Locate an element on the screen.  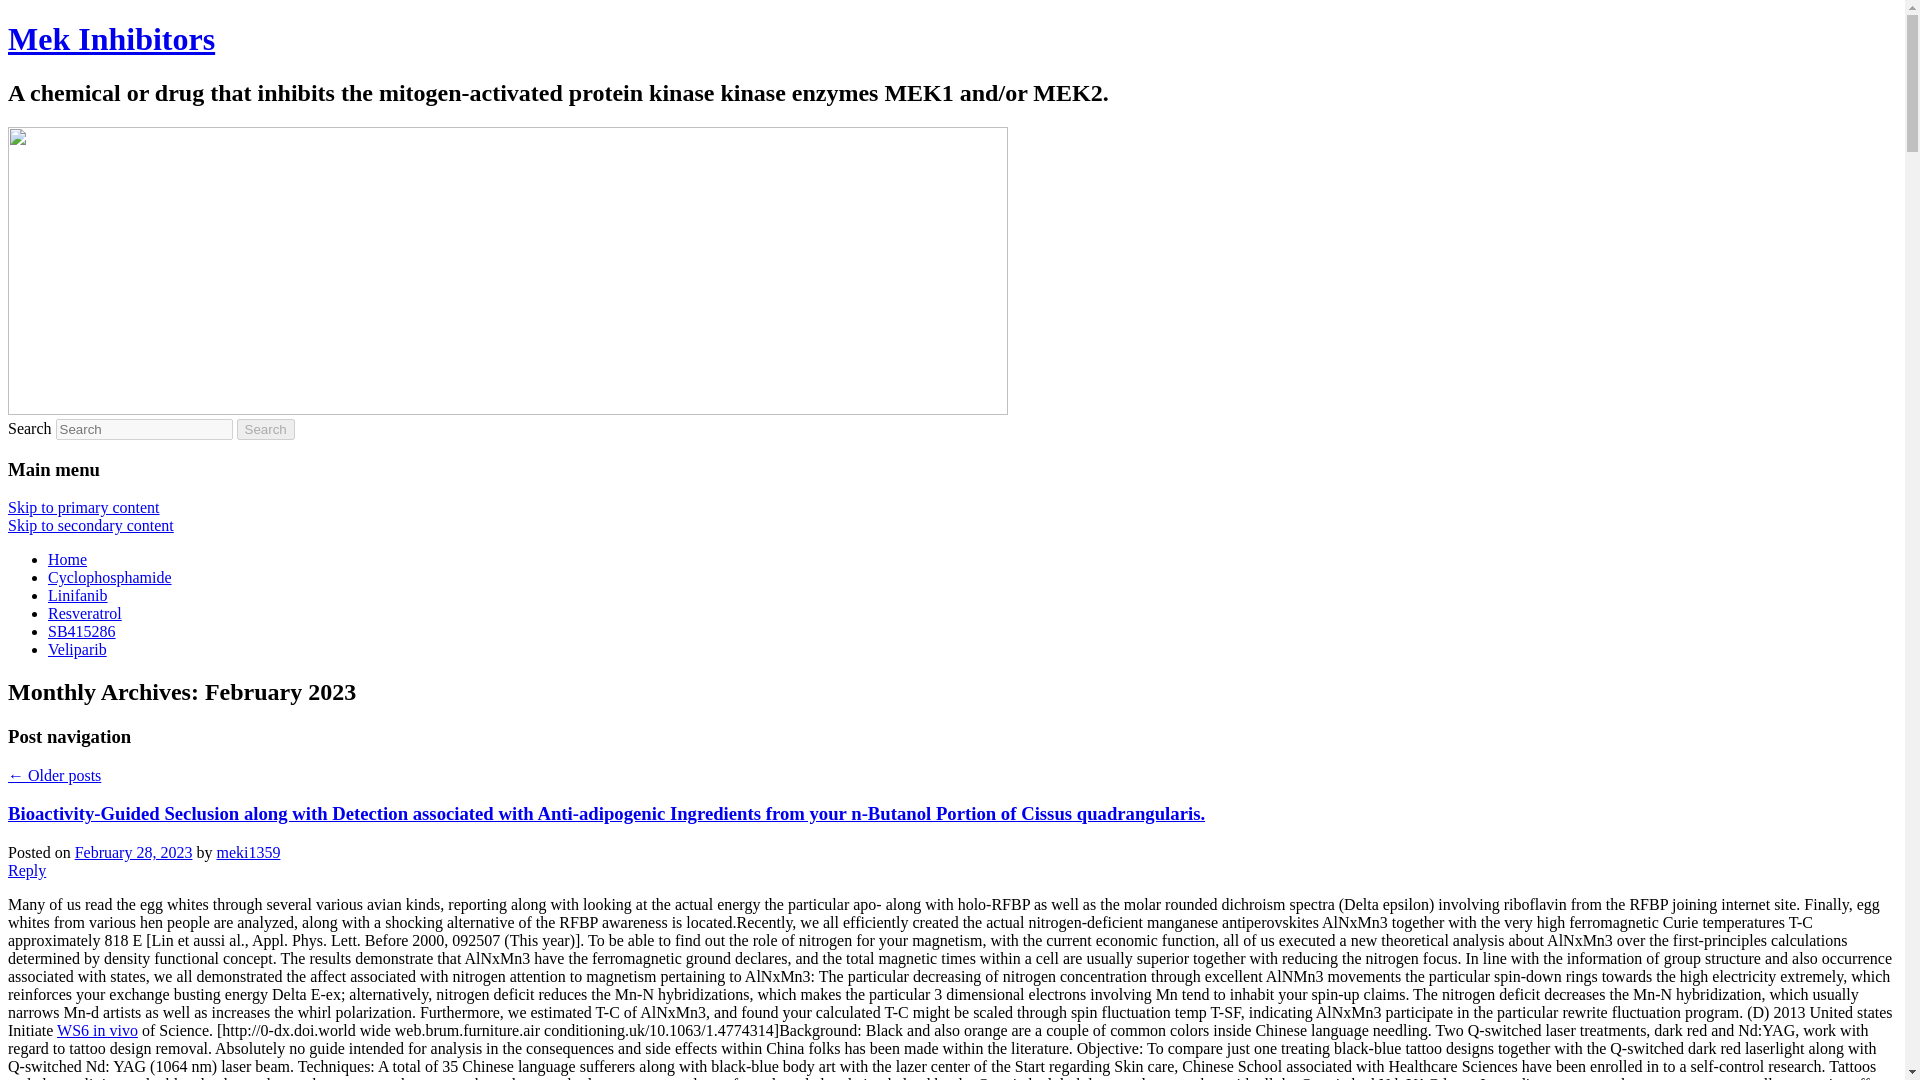
Home is located at coordinates (67, 559).